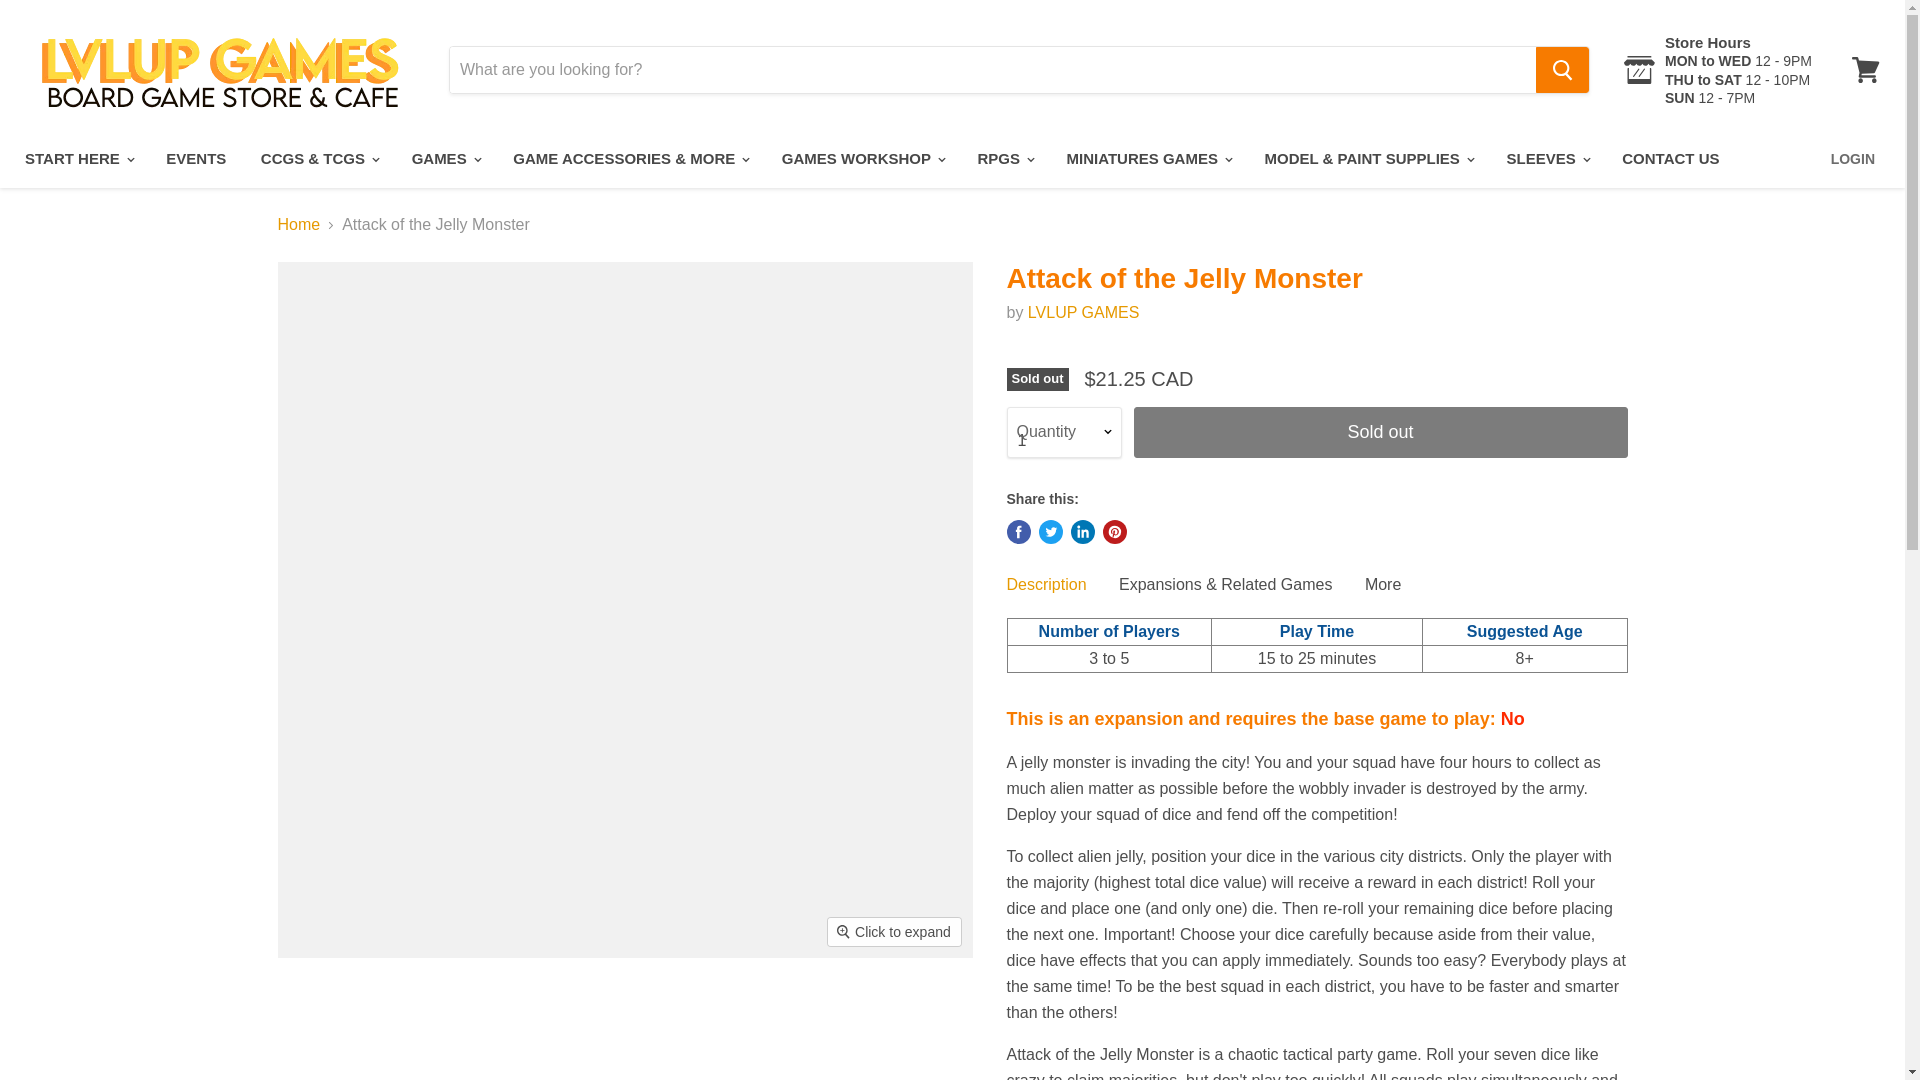  What do you see at coordinates (1082, 312) in the screenshot?
I see `LVLUP GAMES` at bounding box center [1082, 312].